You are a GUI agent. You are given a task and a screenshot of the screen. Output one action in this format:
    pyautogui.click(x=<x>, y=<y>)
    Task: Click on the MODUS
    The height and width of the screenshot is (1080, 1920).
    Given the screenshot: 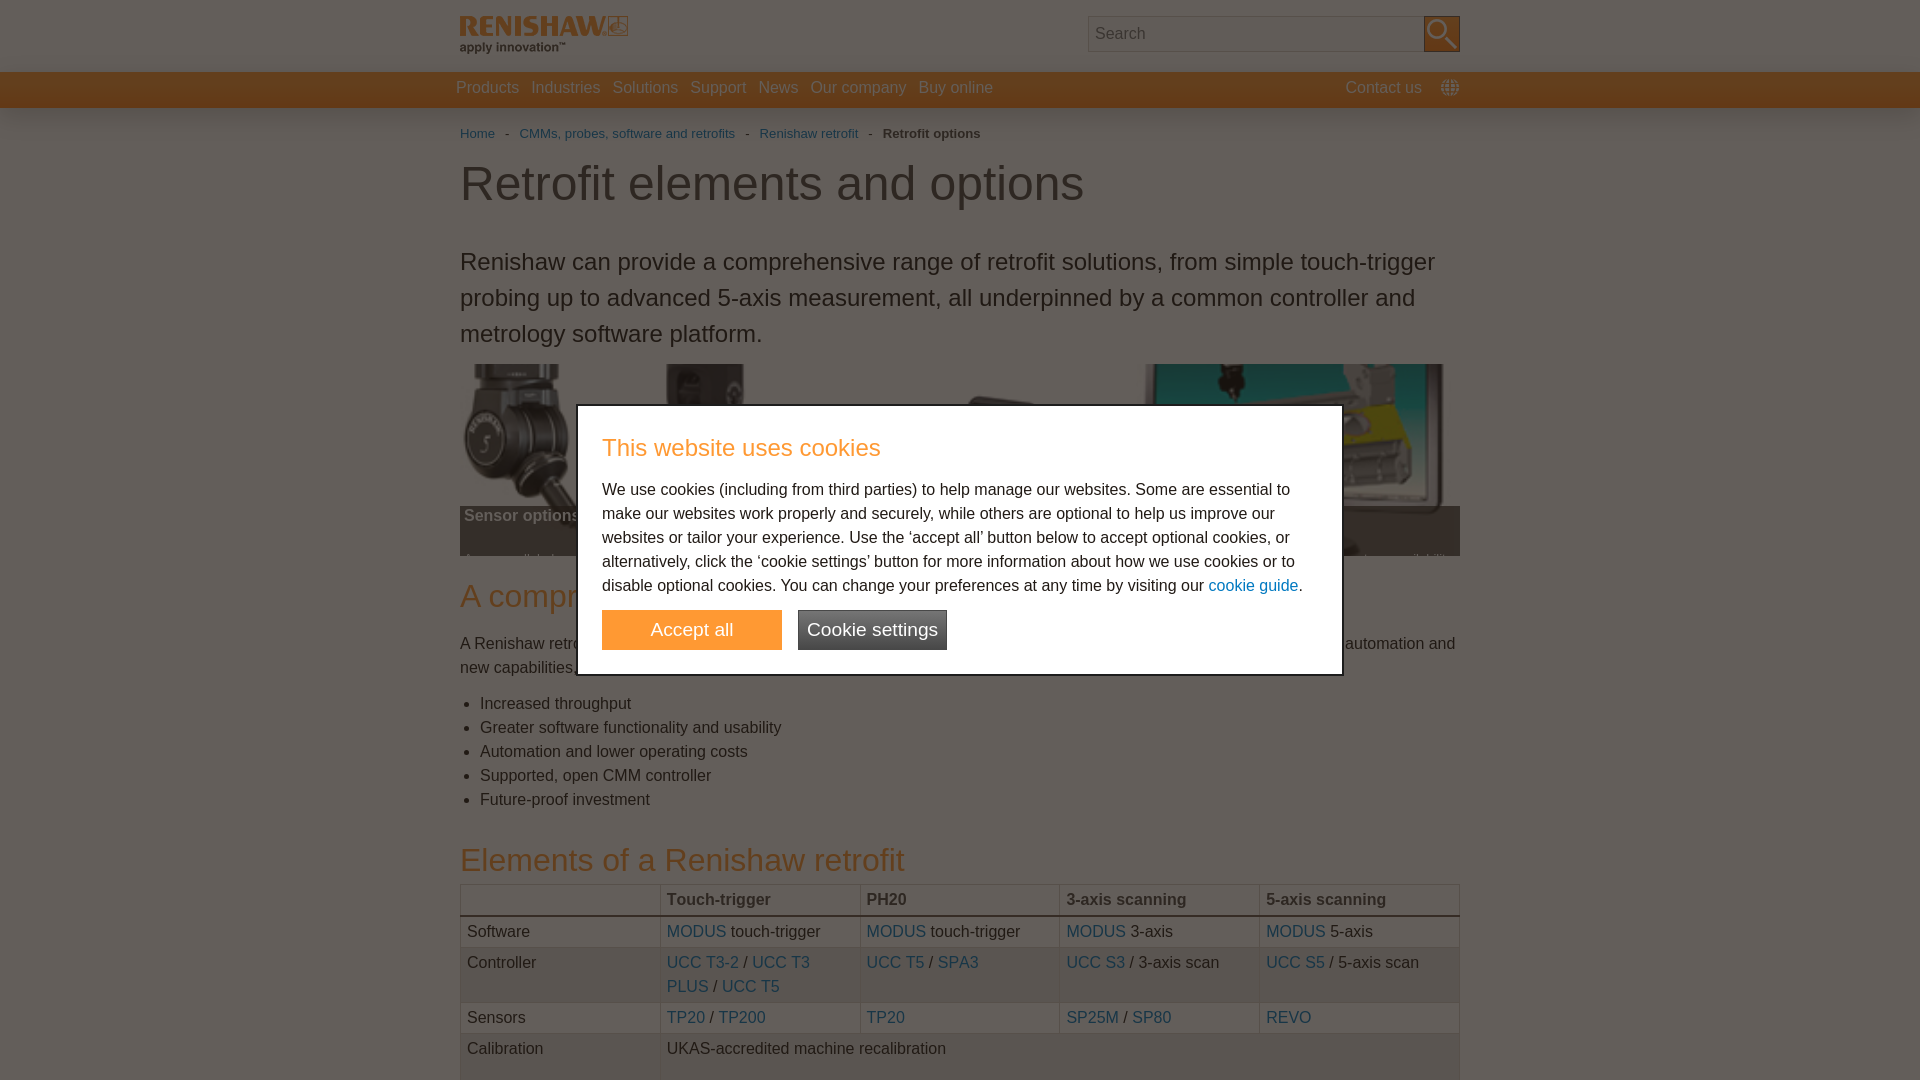 What is the action you would take?
    pyautogui.click(x=897, y=931)
    